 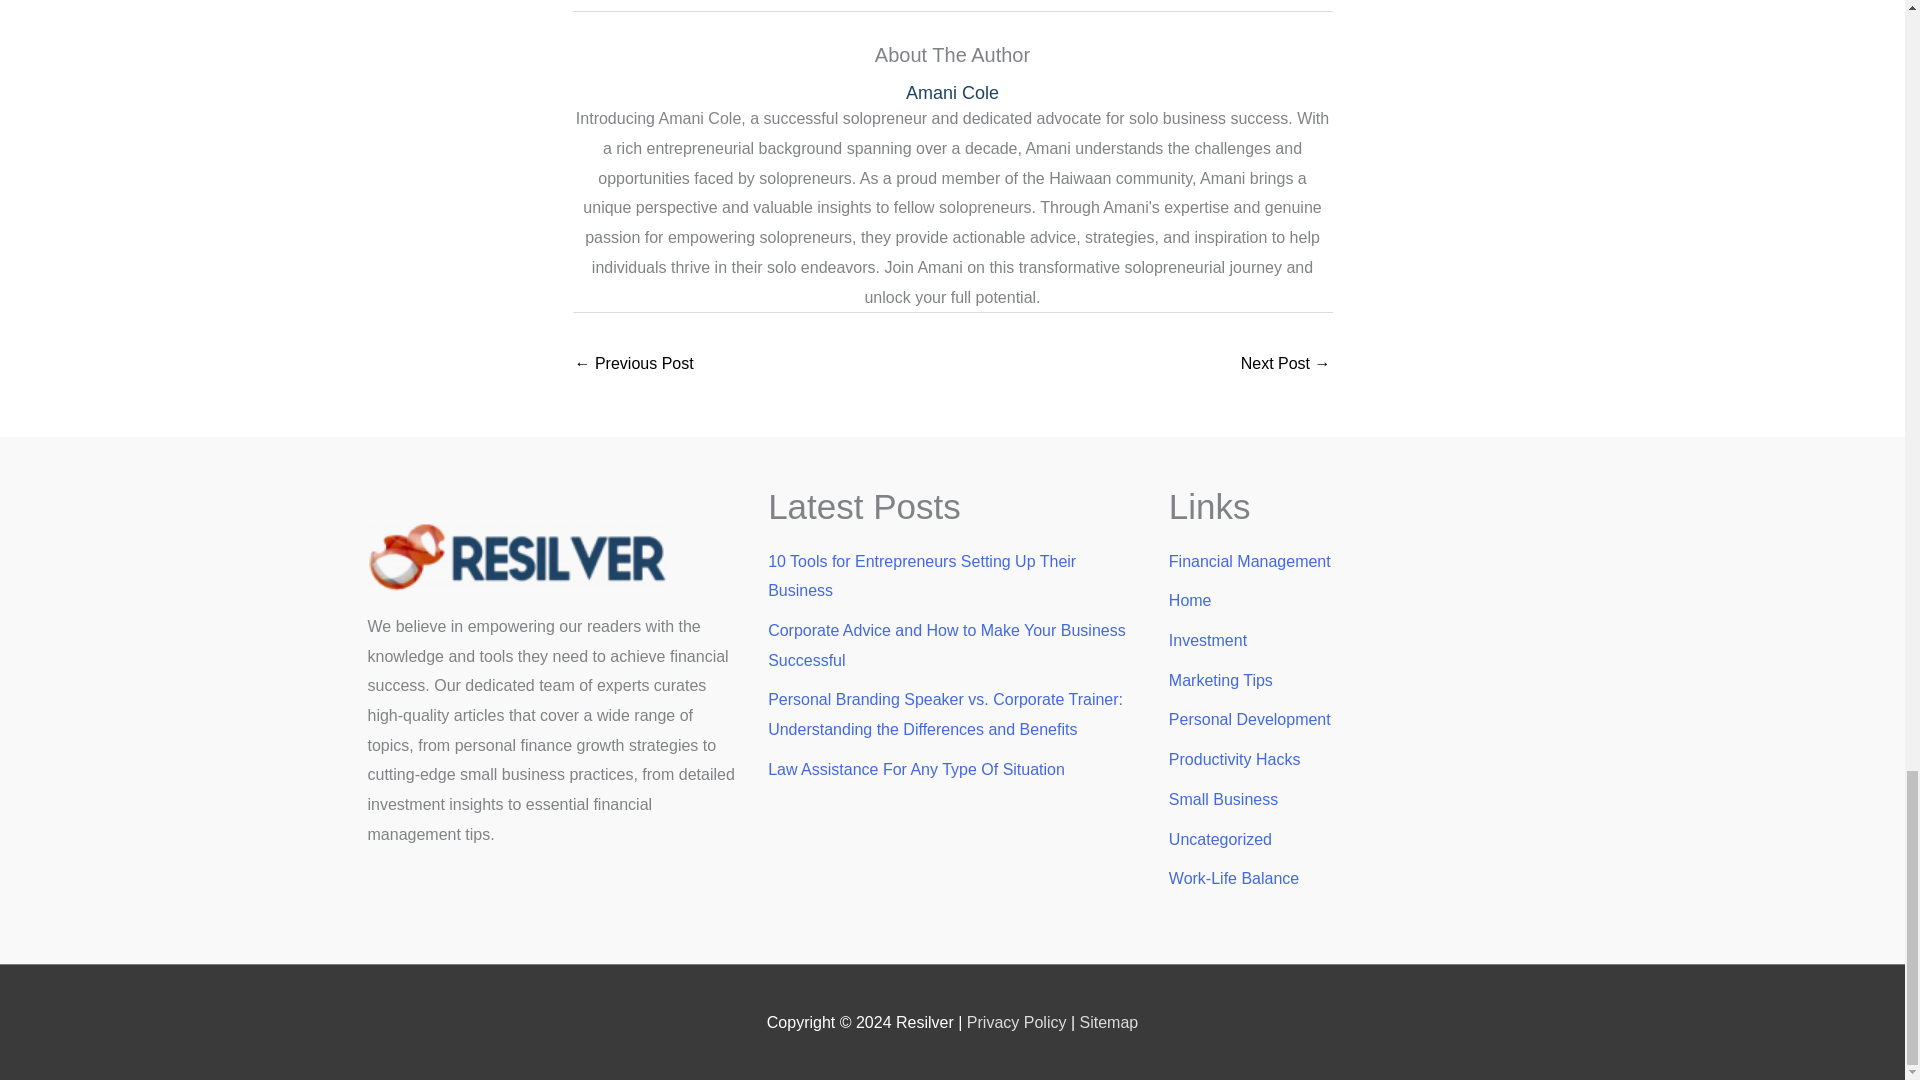 I want to click on Privacy Policy, so click(x=1017, y=1022).